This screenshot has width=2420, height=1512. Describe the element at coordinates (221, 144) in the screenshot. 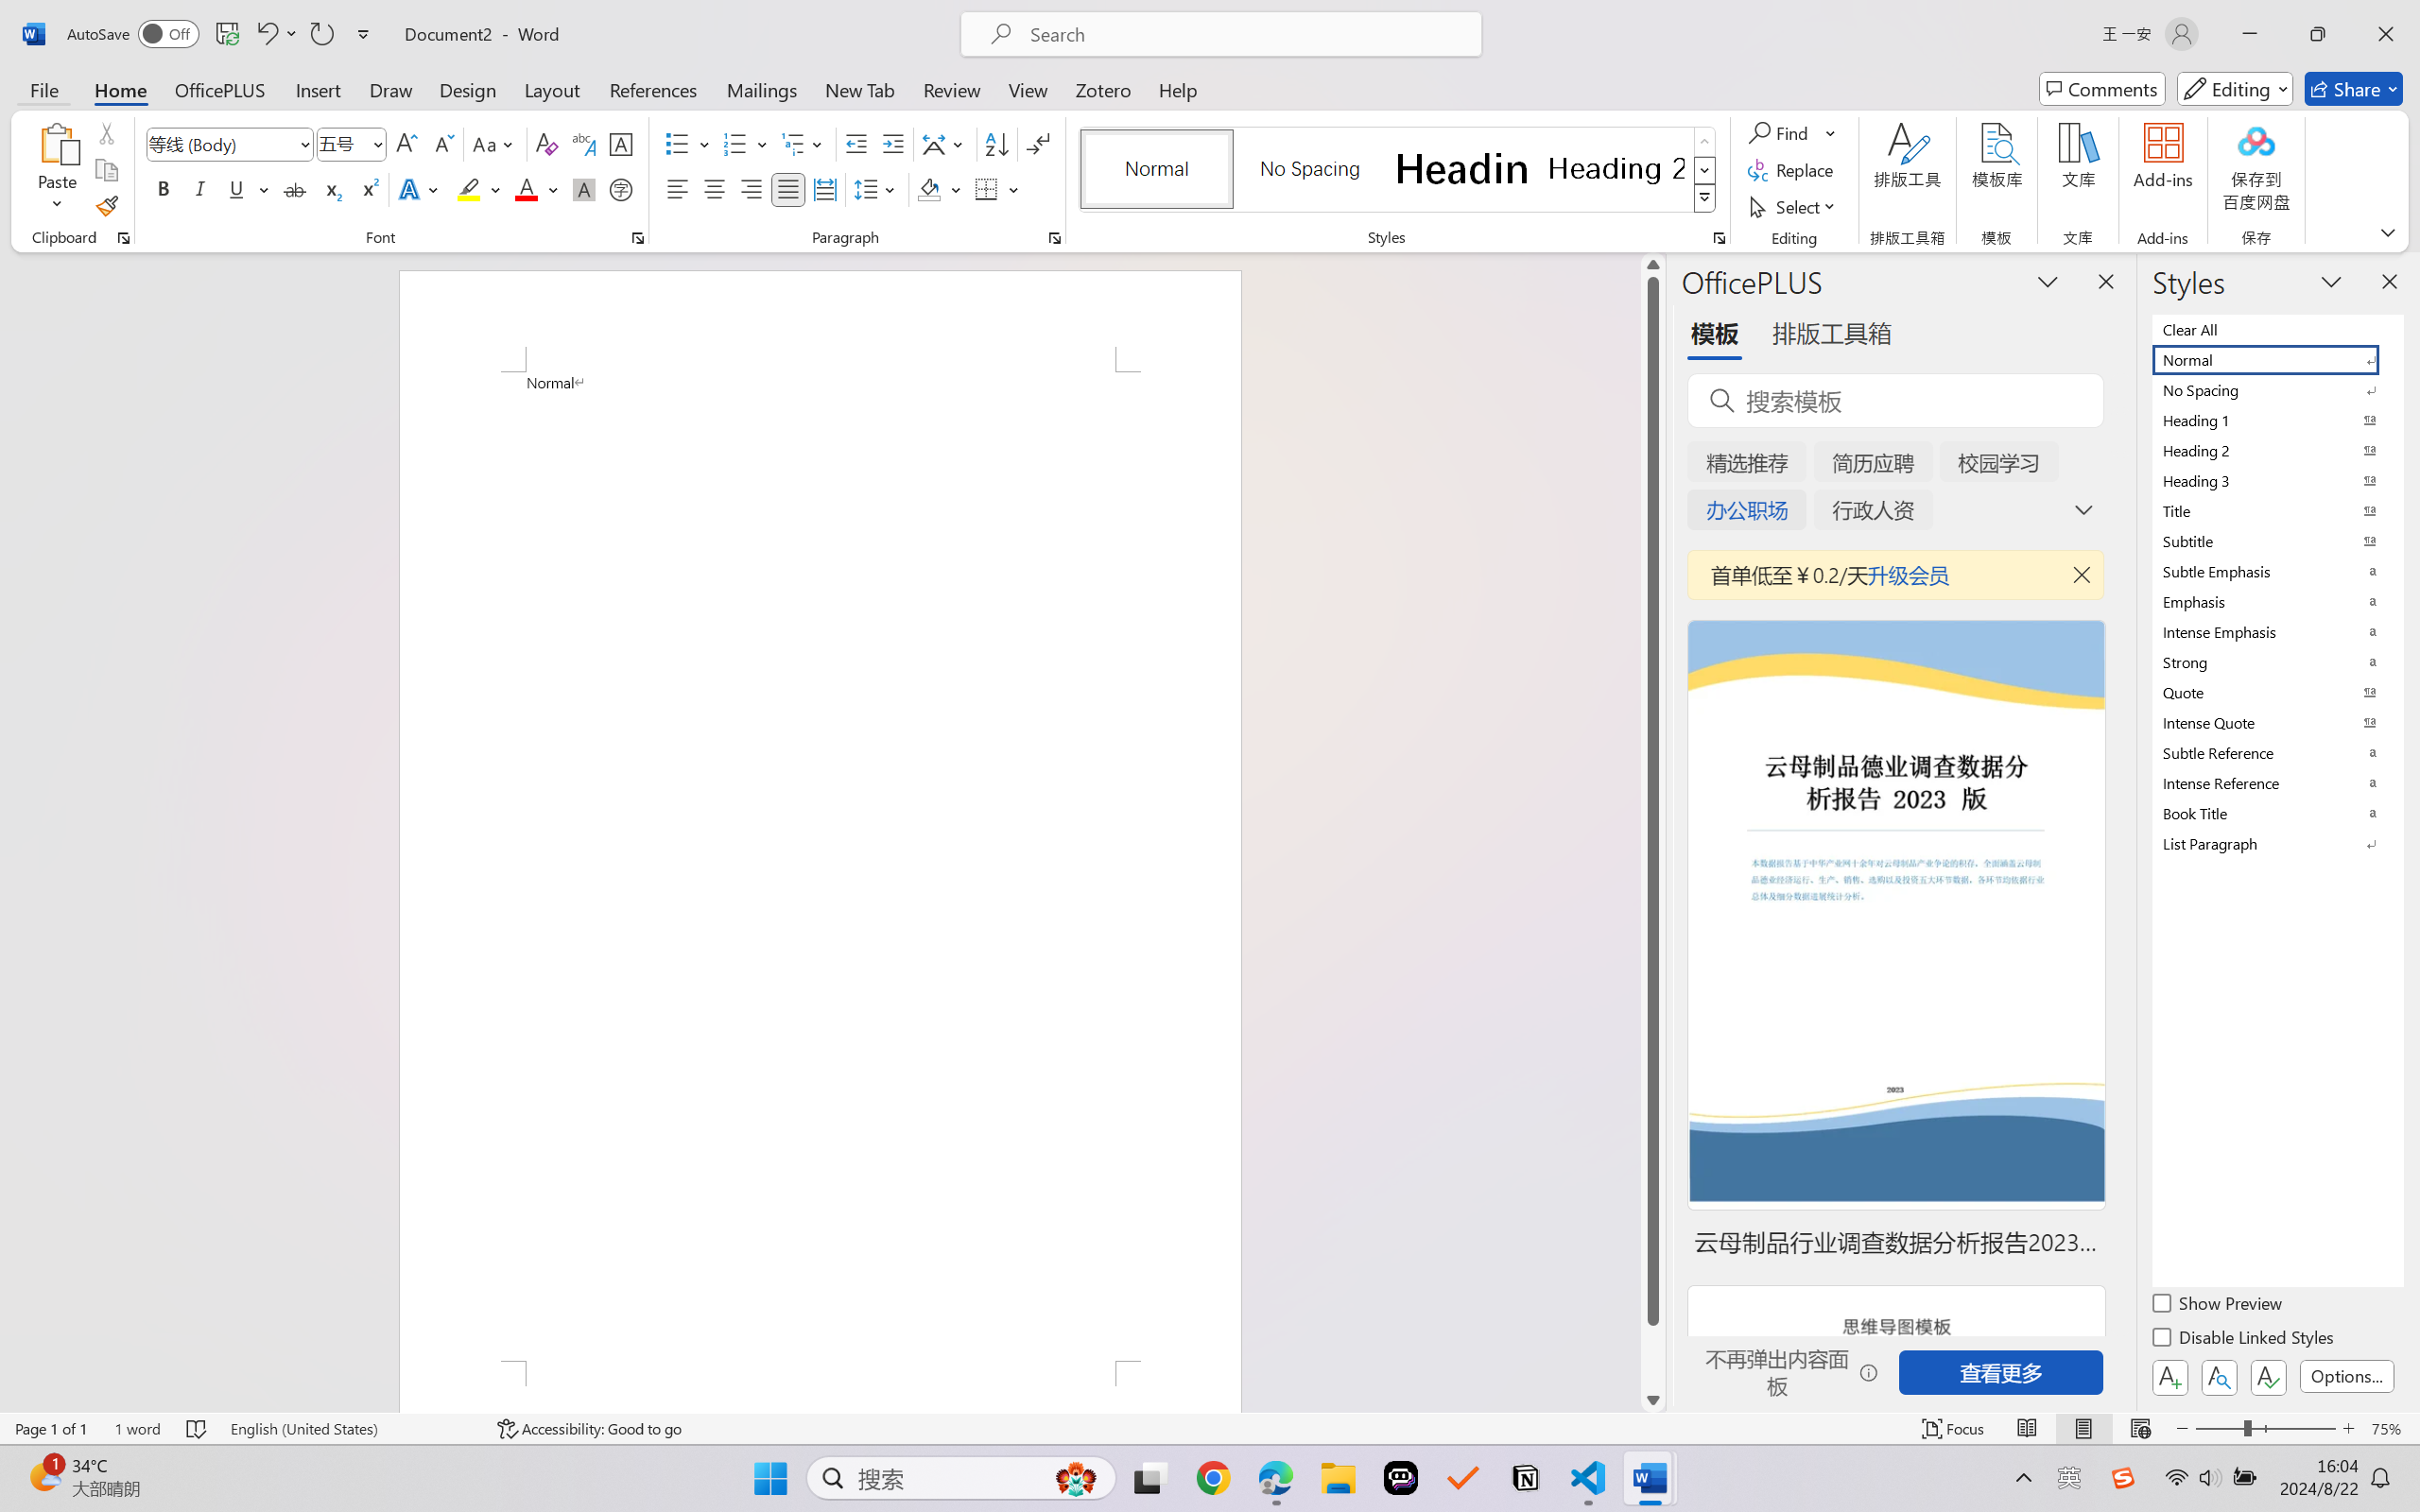

I see `Font` at that location.